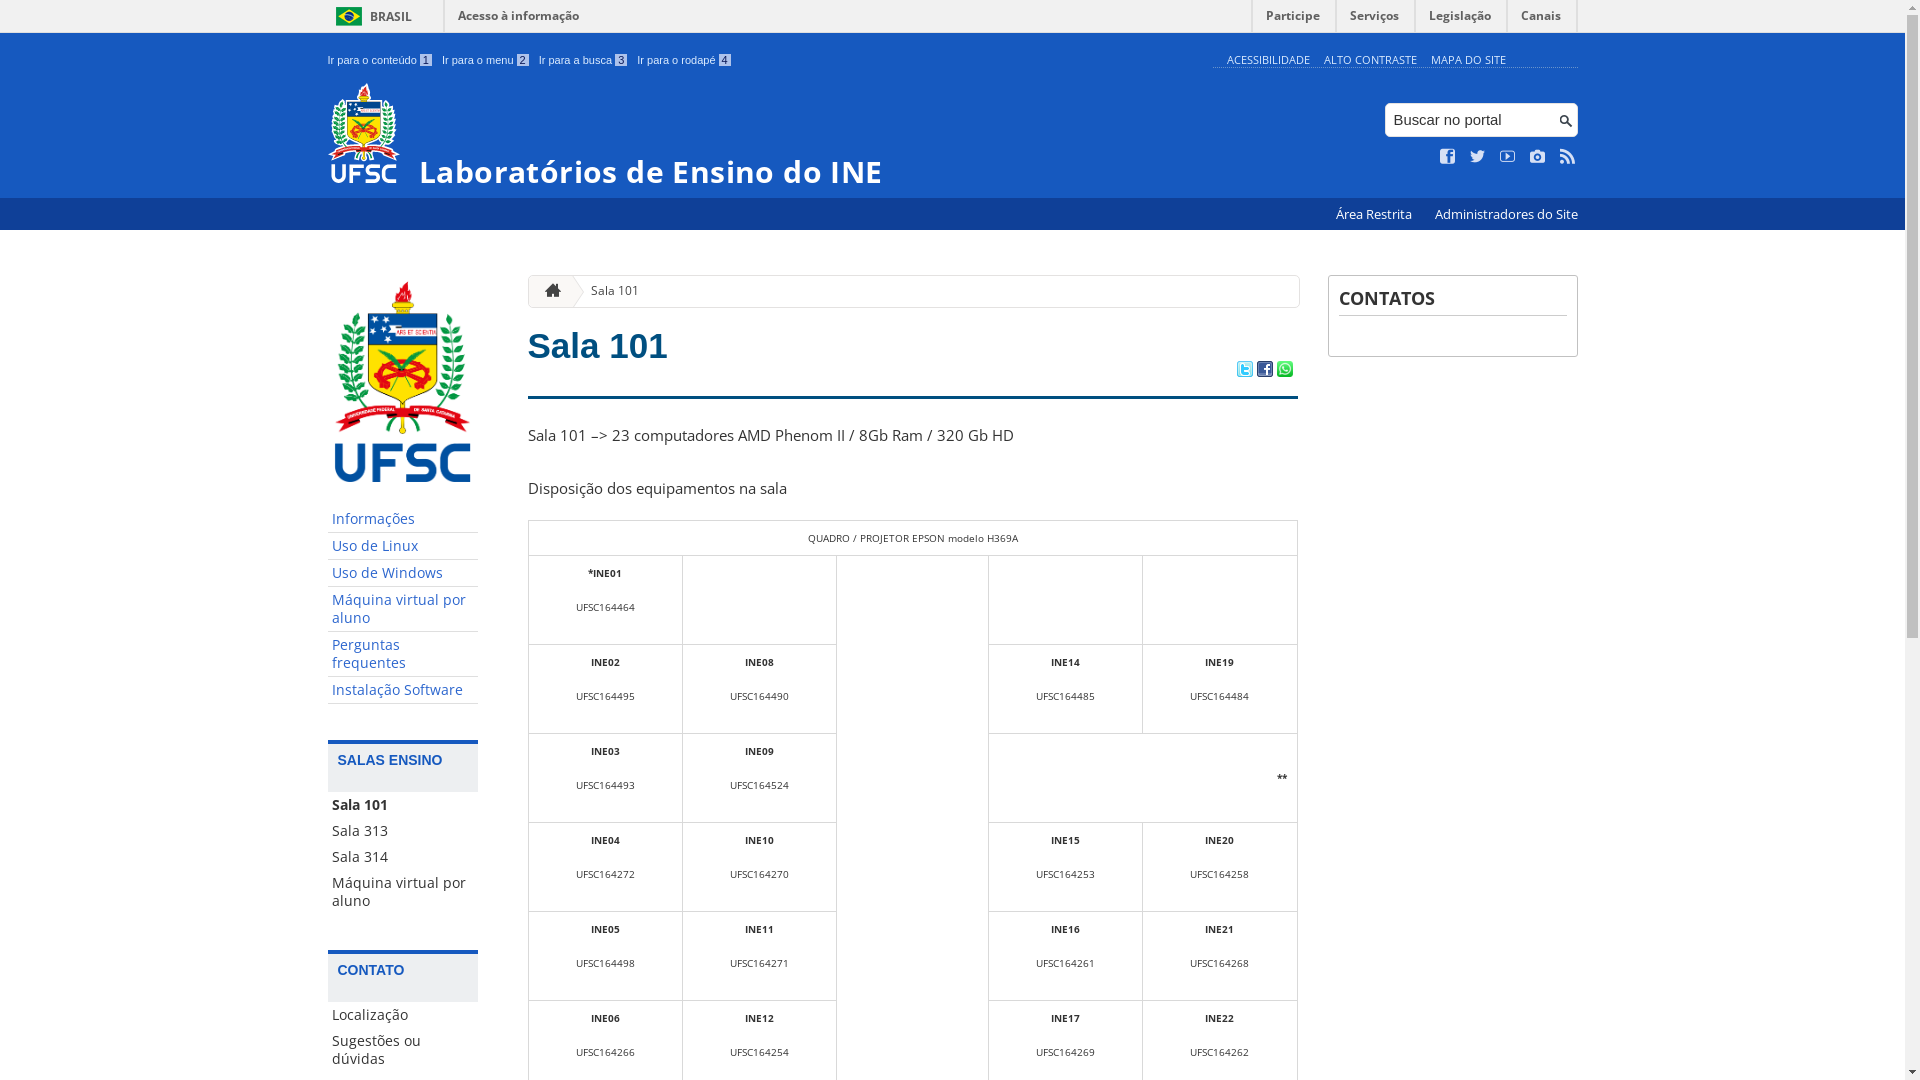  Describe the element at coordinates (1448, 157) in the screenshot. I see `Curta no Facebook` at that location.